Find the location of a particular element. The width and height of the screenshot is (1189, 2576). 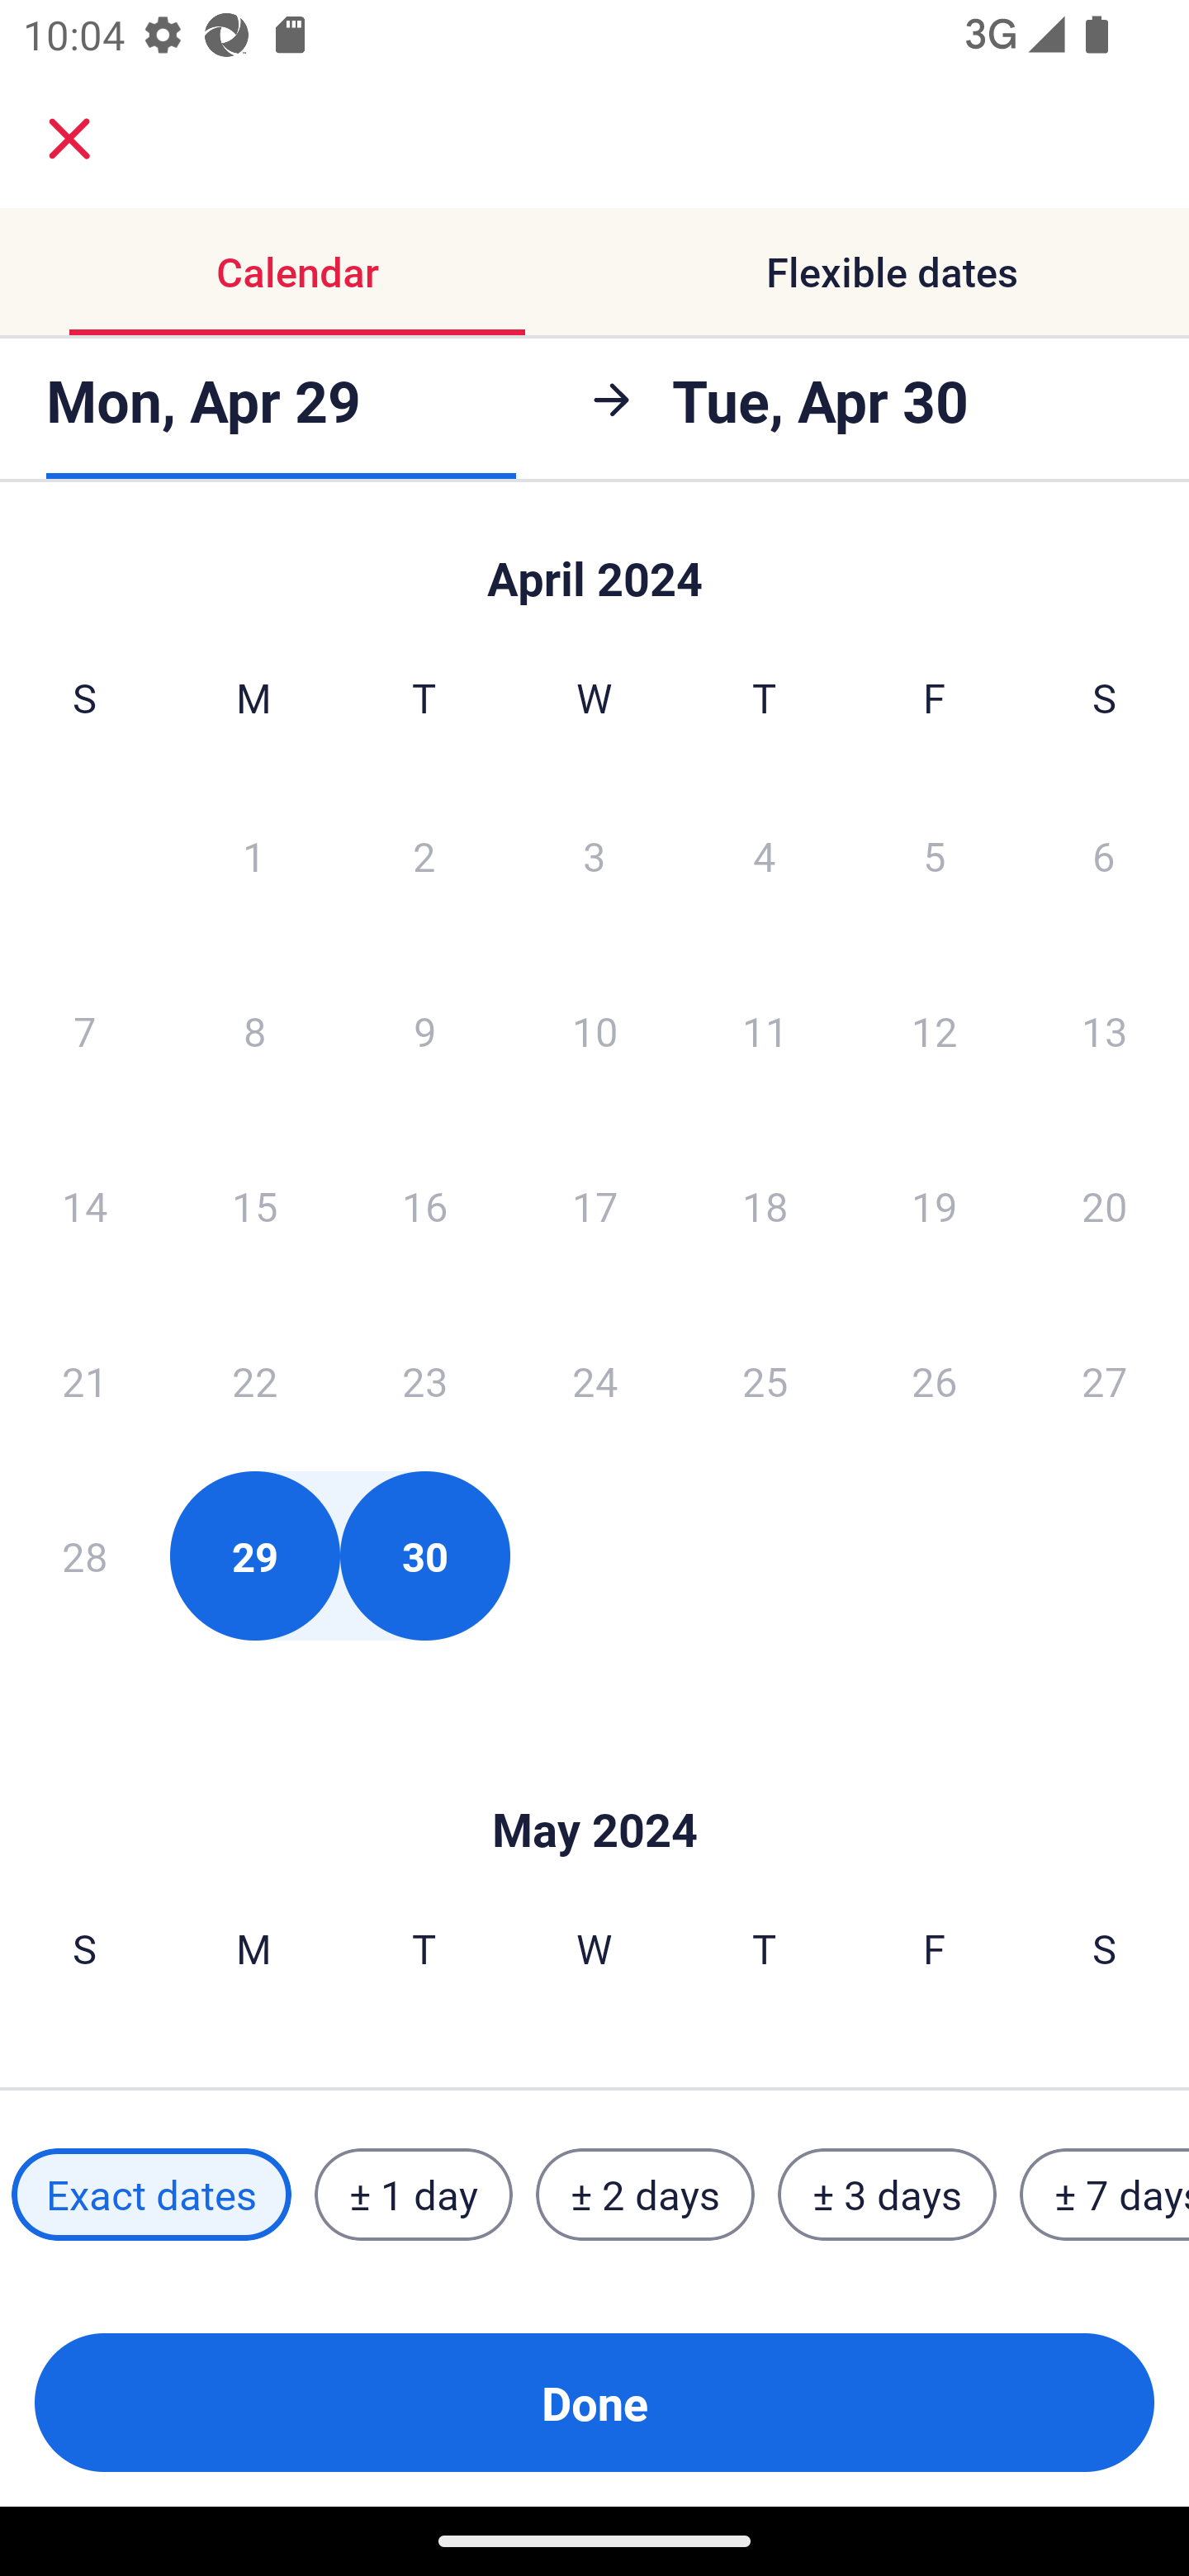

4 Thursday, April 4, 2024 is located at coordinates (765, 855).